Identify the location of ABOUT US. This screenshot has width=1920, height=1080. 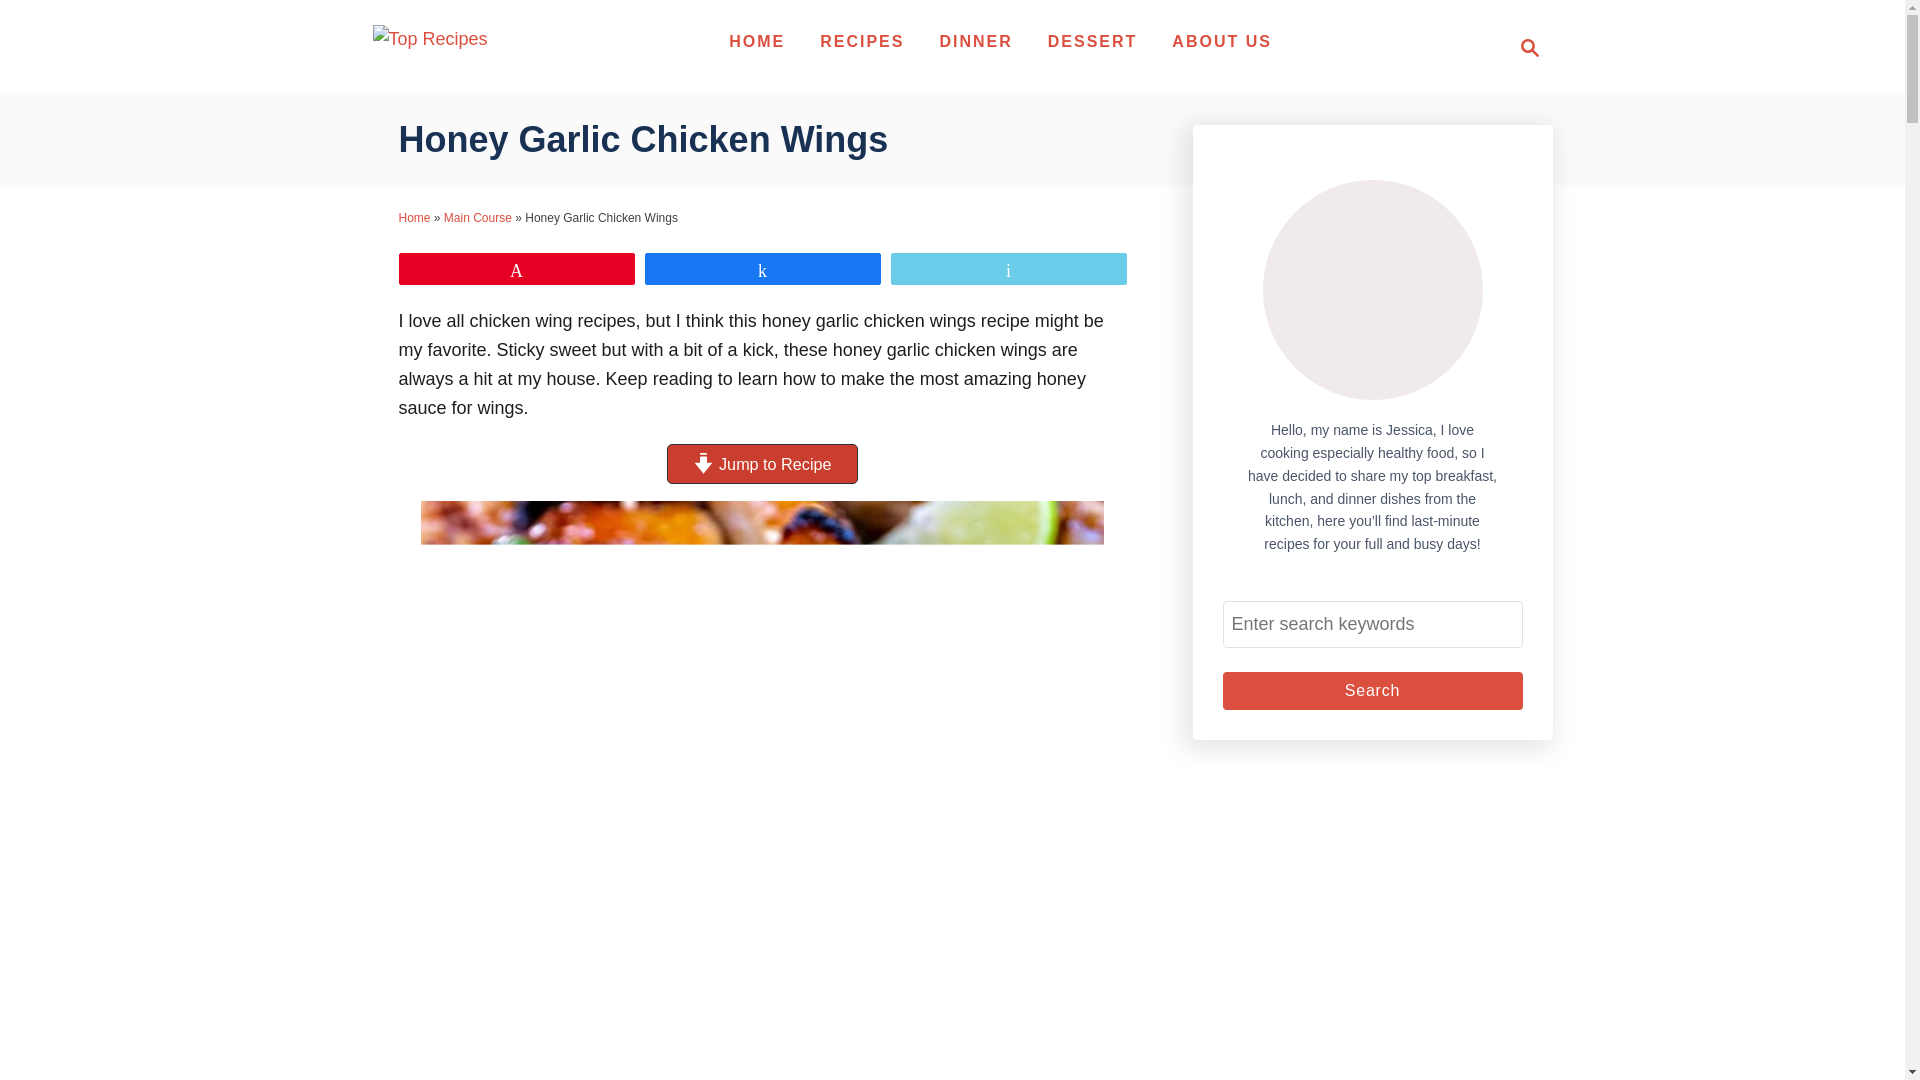
(761, 463).